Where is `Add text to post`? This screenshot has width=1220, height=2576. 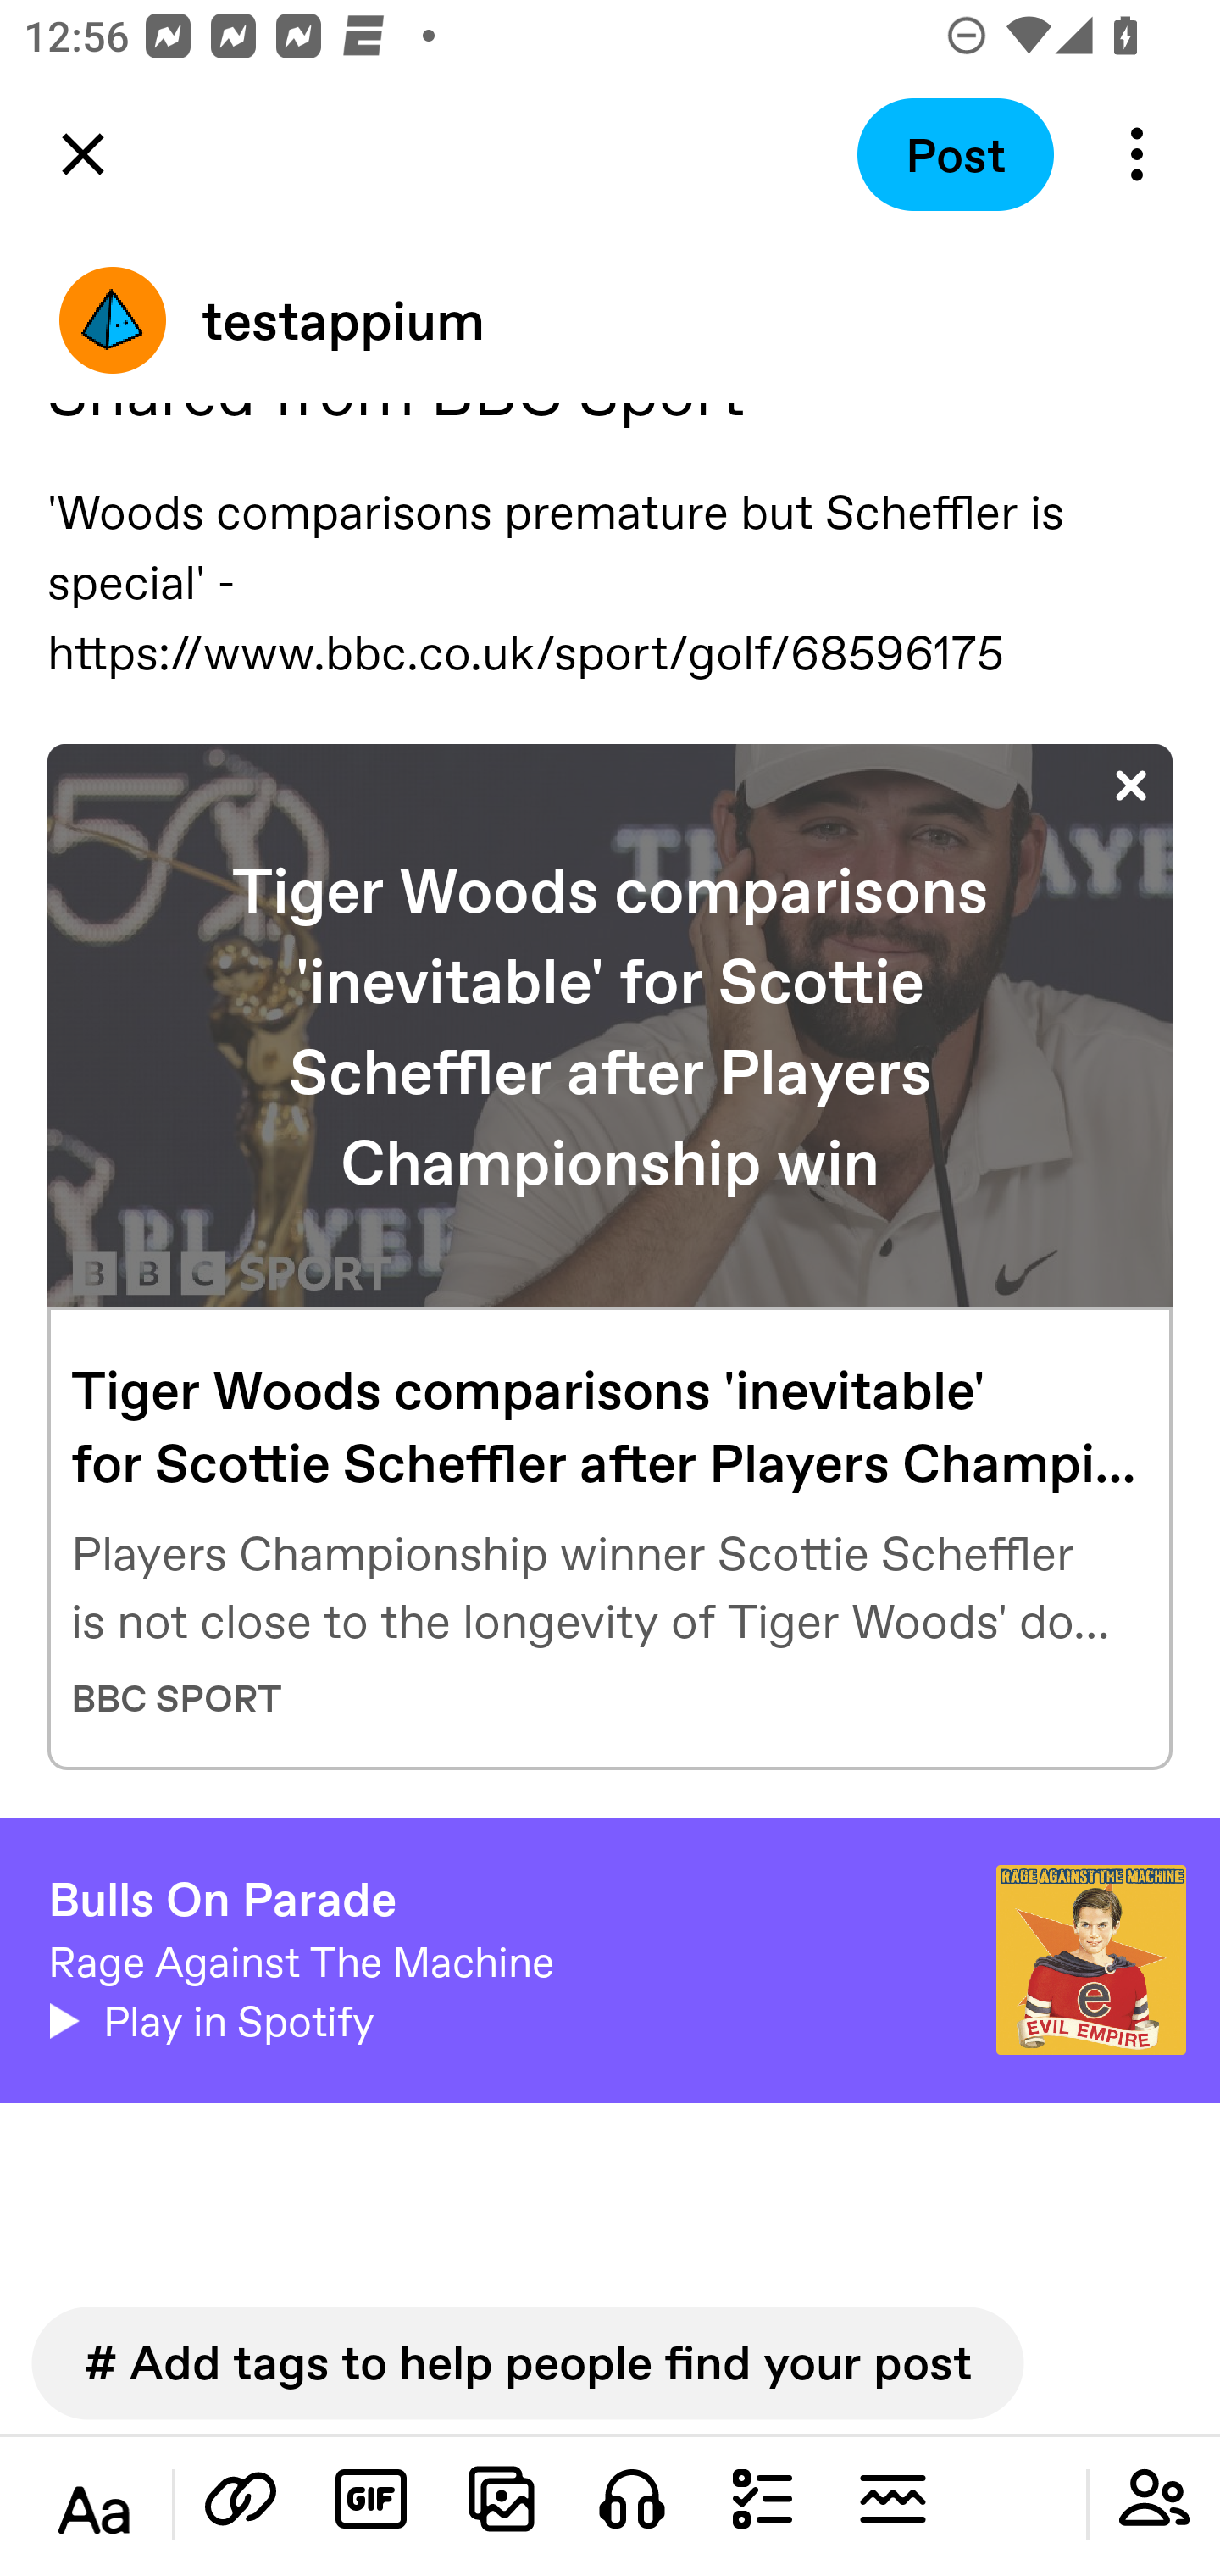
Add text to post is located at coordinates (241, 2498).